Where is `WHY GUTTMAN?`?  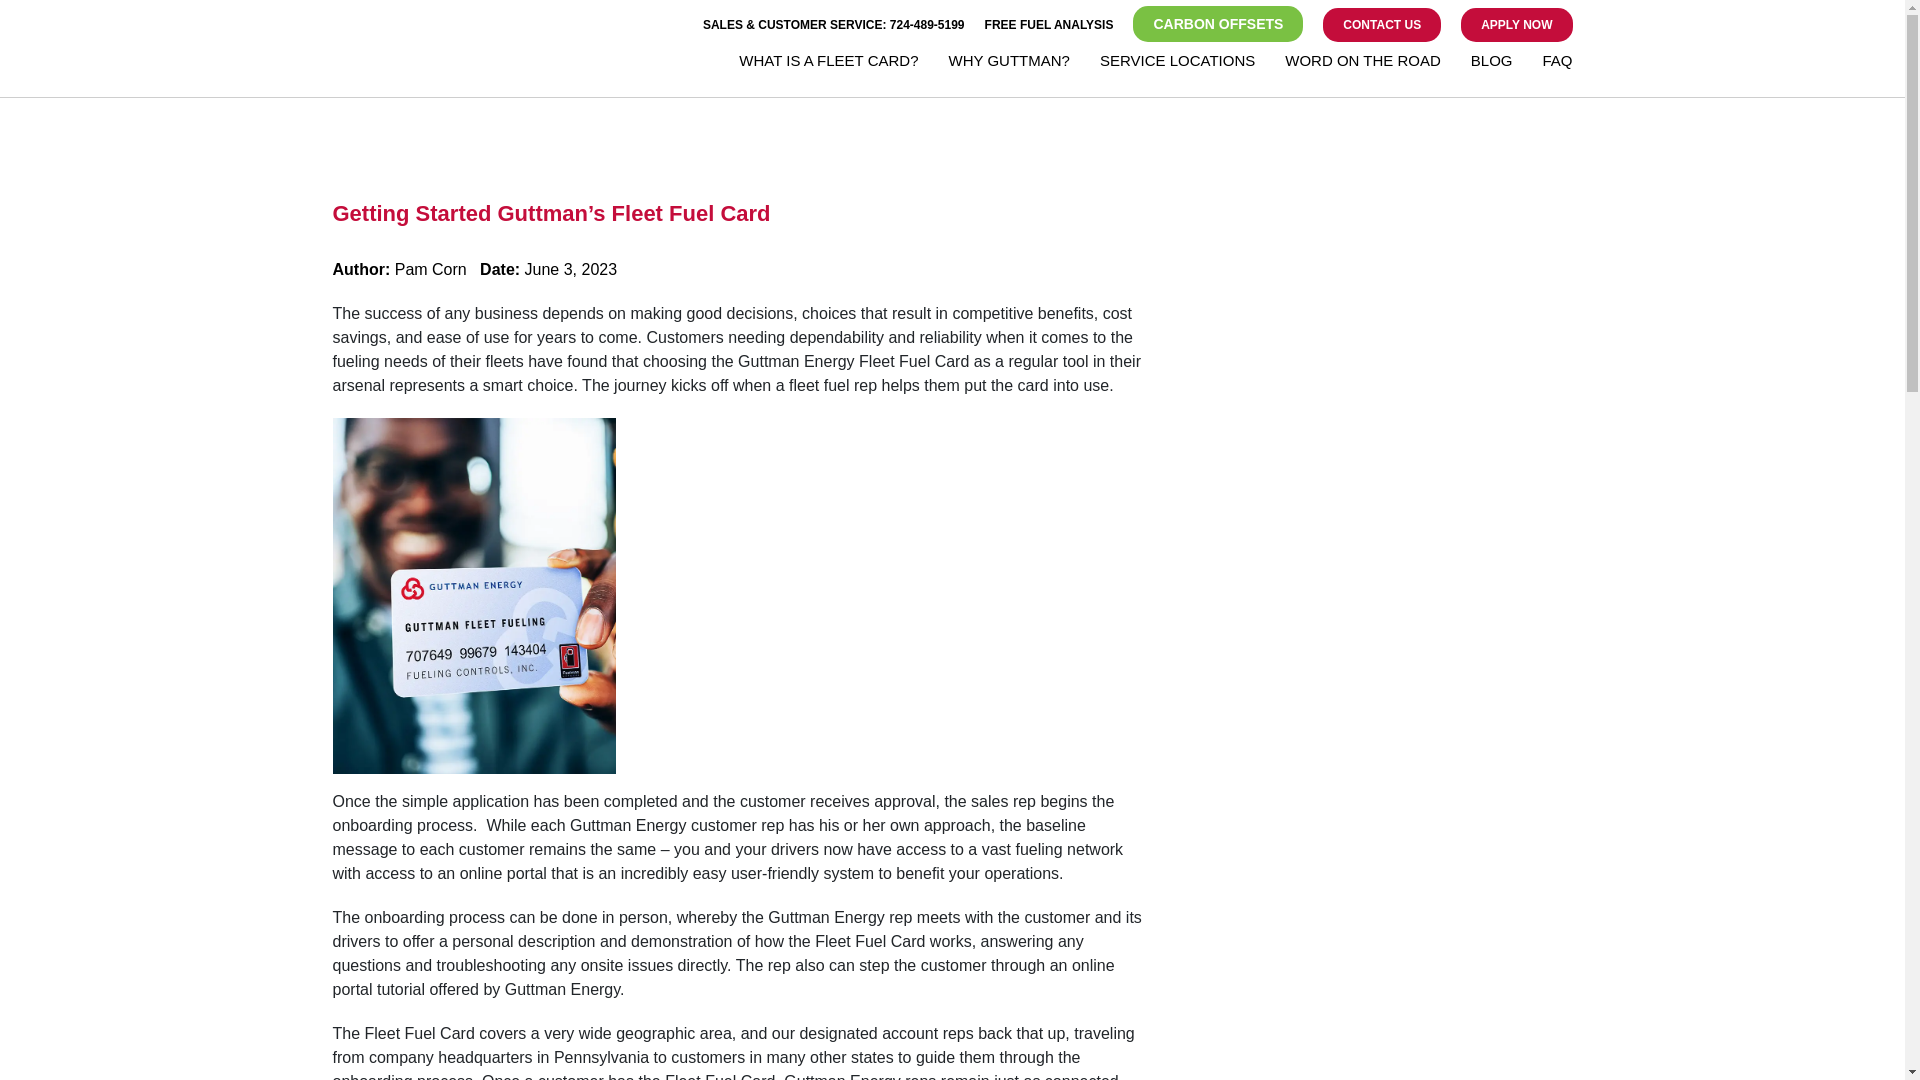
WHY GUTTMAN? is located at coordinates (1008, 63).